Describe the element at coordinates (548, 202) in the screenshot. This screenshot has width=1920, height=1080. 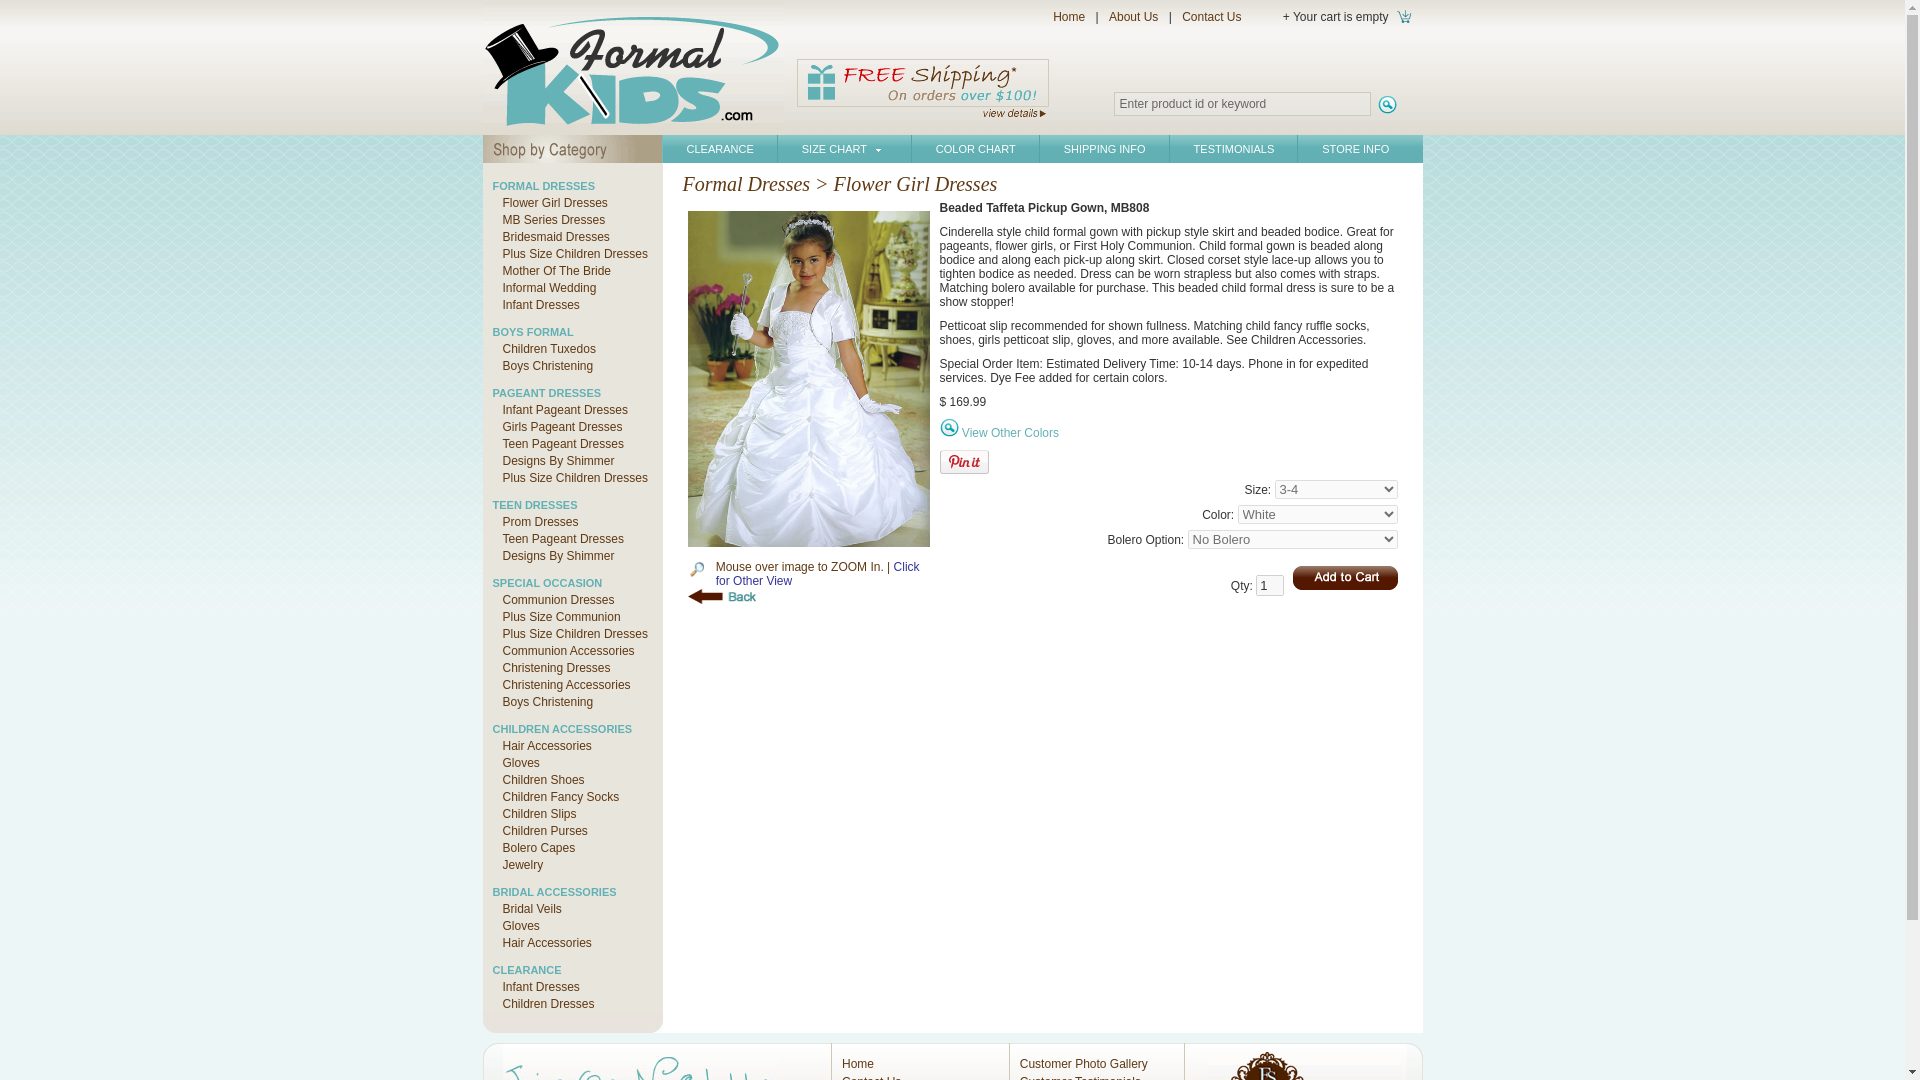
I see `Flower Girl Dresses` at that location.